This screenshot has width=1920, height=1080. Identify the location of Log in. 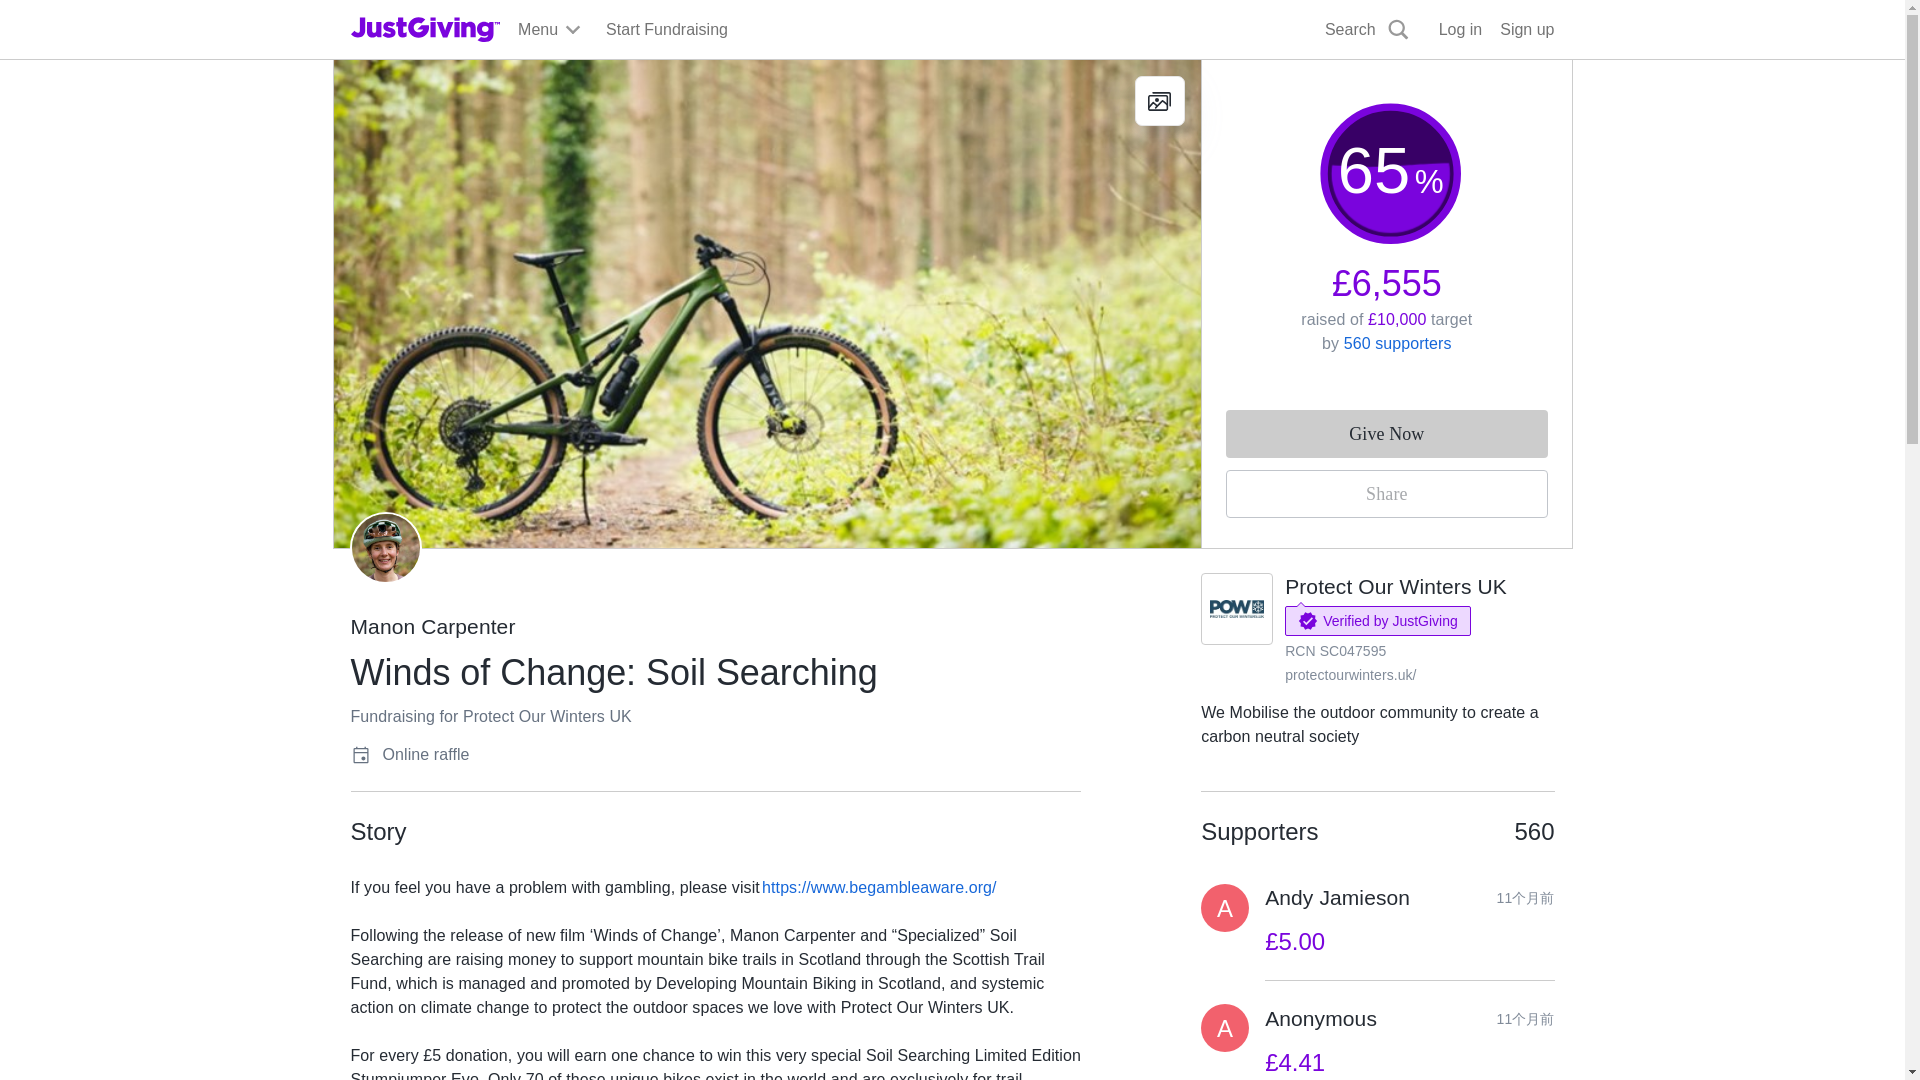
(1460, 30).